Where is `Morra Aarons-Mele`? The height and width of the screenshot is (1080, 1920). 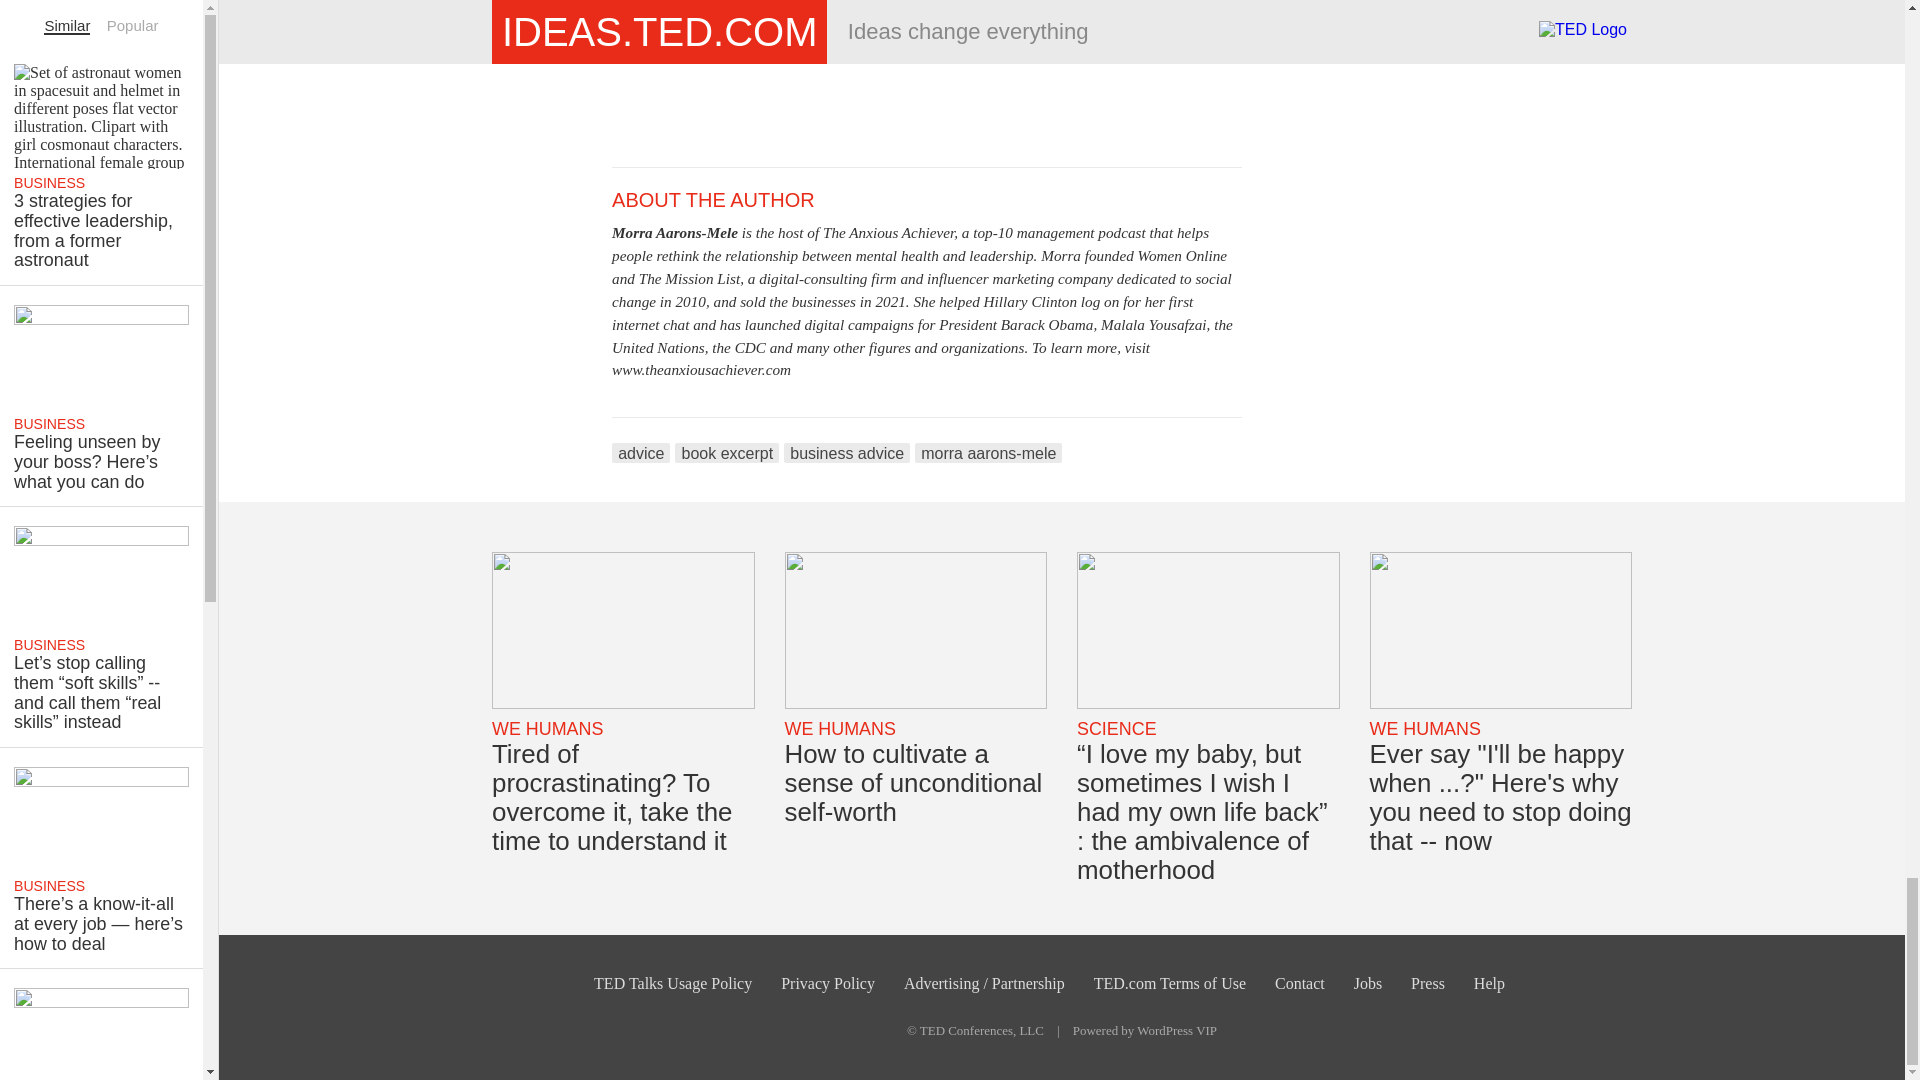
Morra Aarons-Mele is located at coordinates (674, 232).